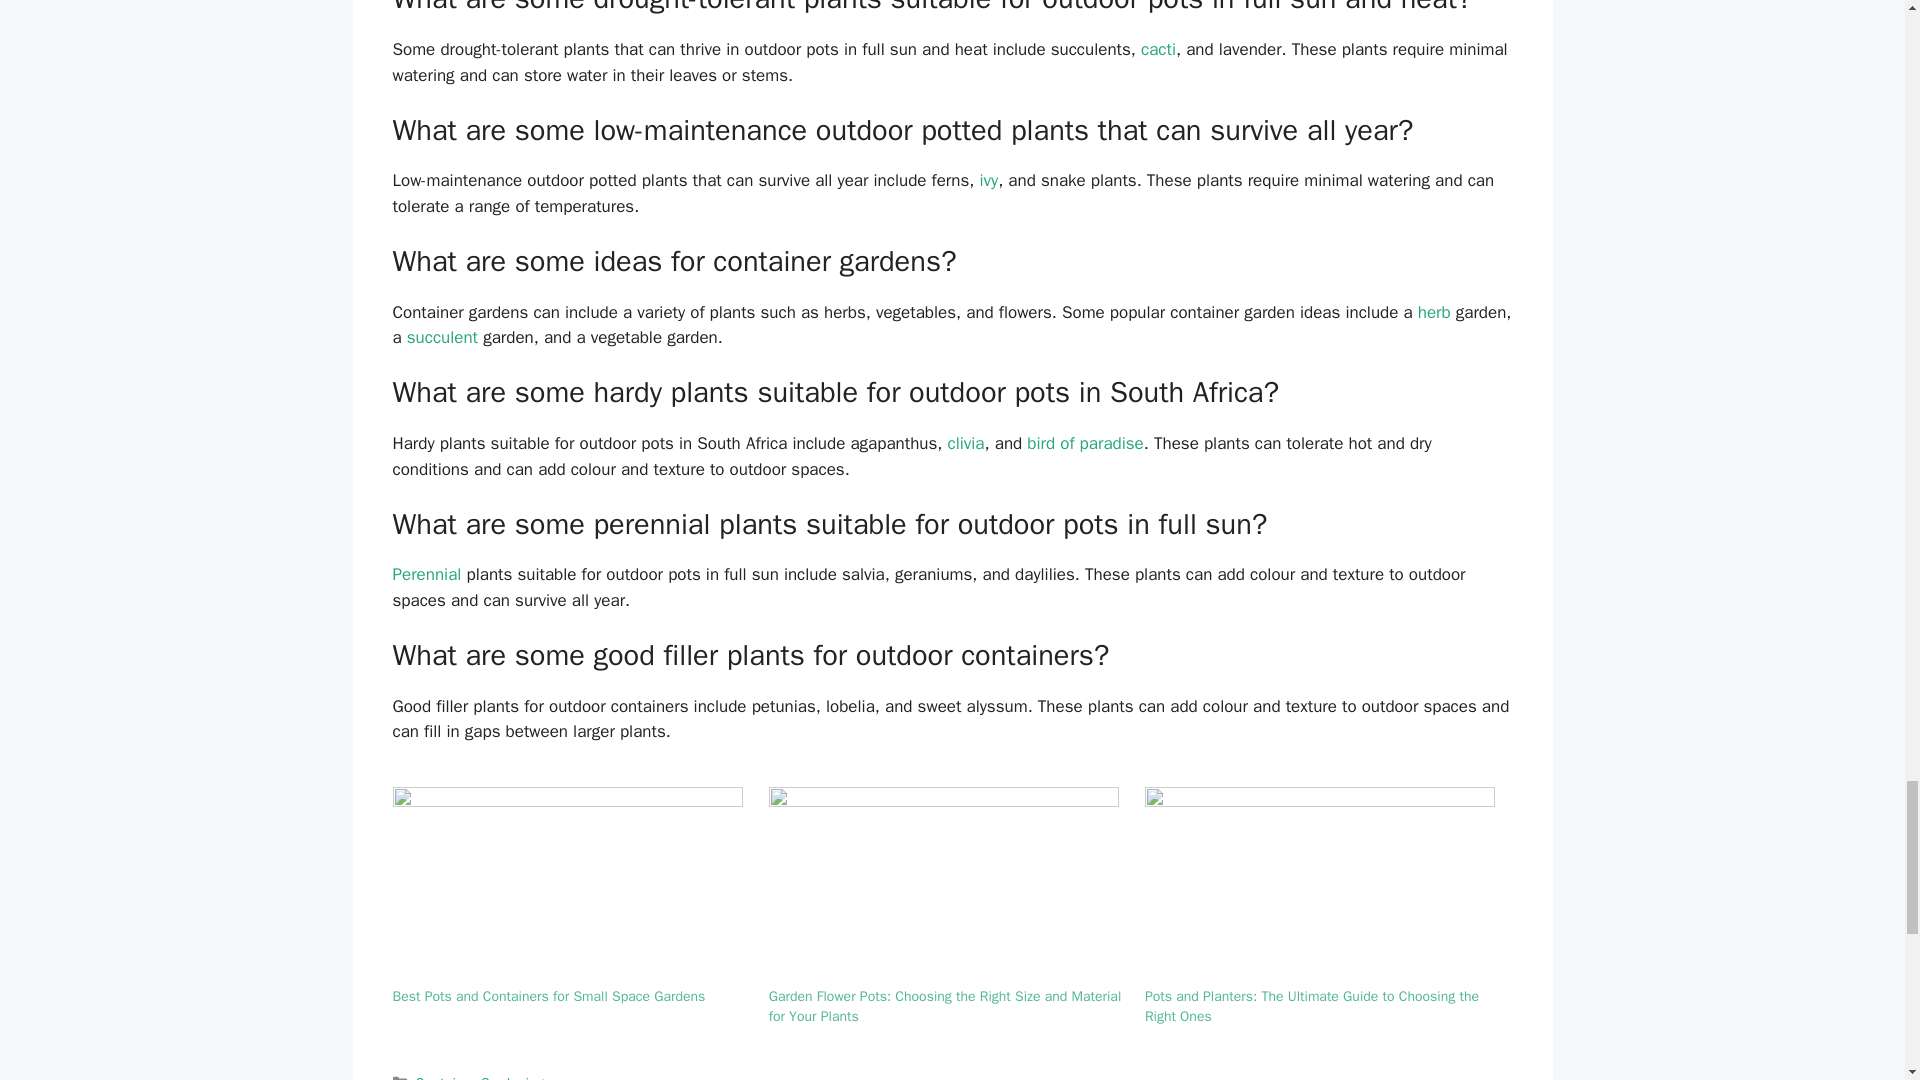  I want to click on clivia, so click(966, 443).